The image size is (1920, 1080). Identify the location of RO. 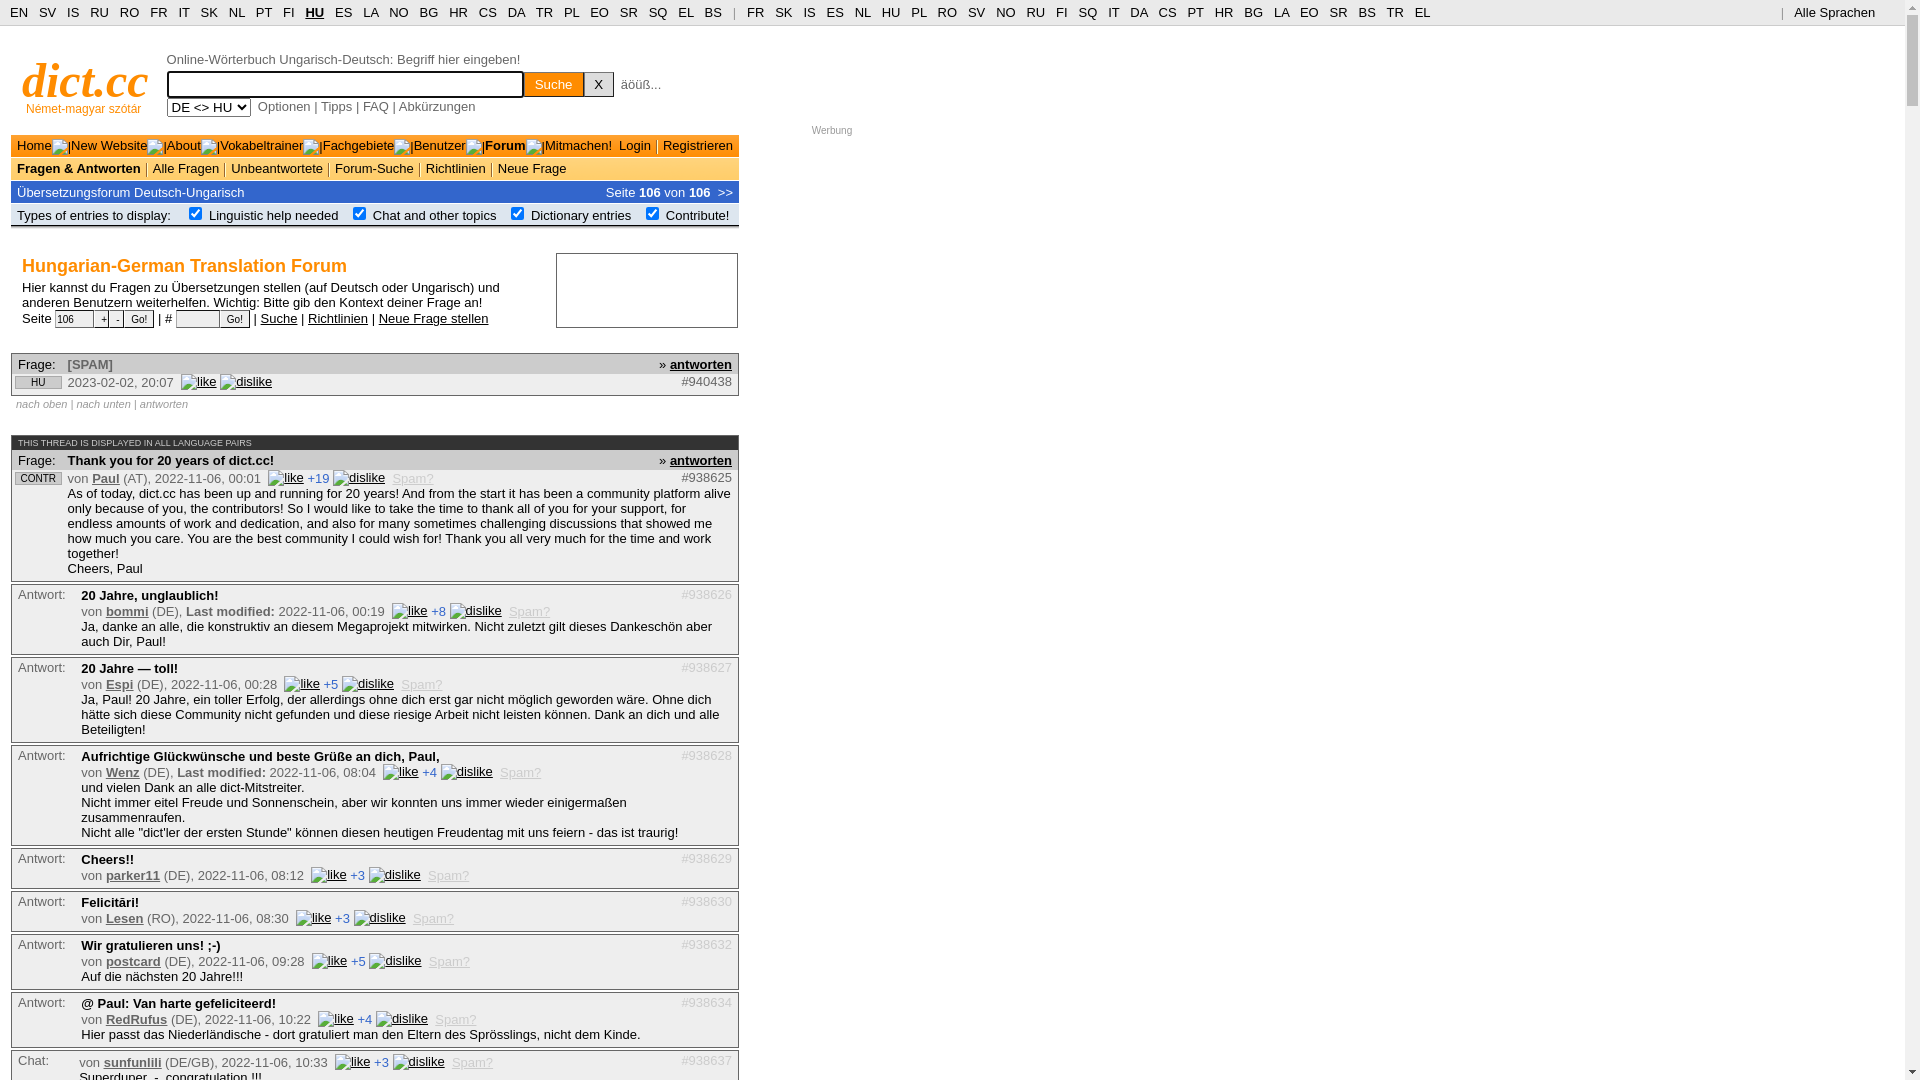
(130, 12).